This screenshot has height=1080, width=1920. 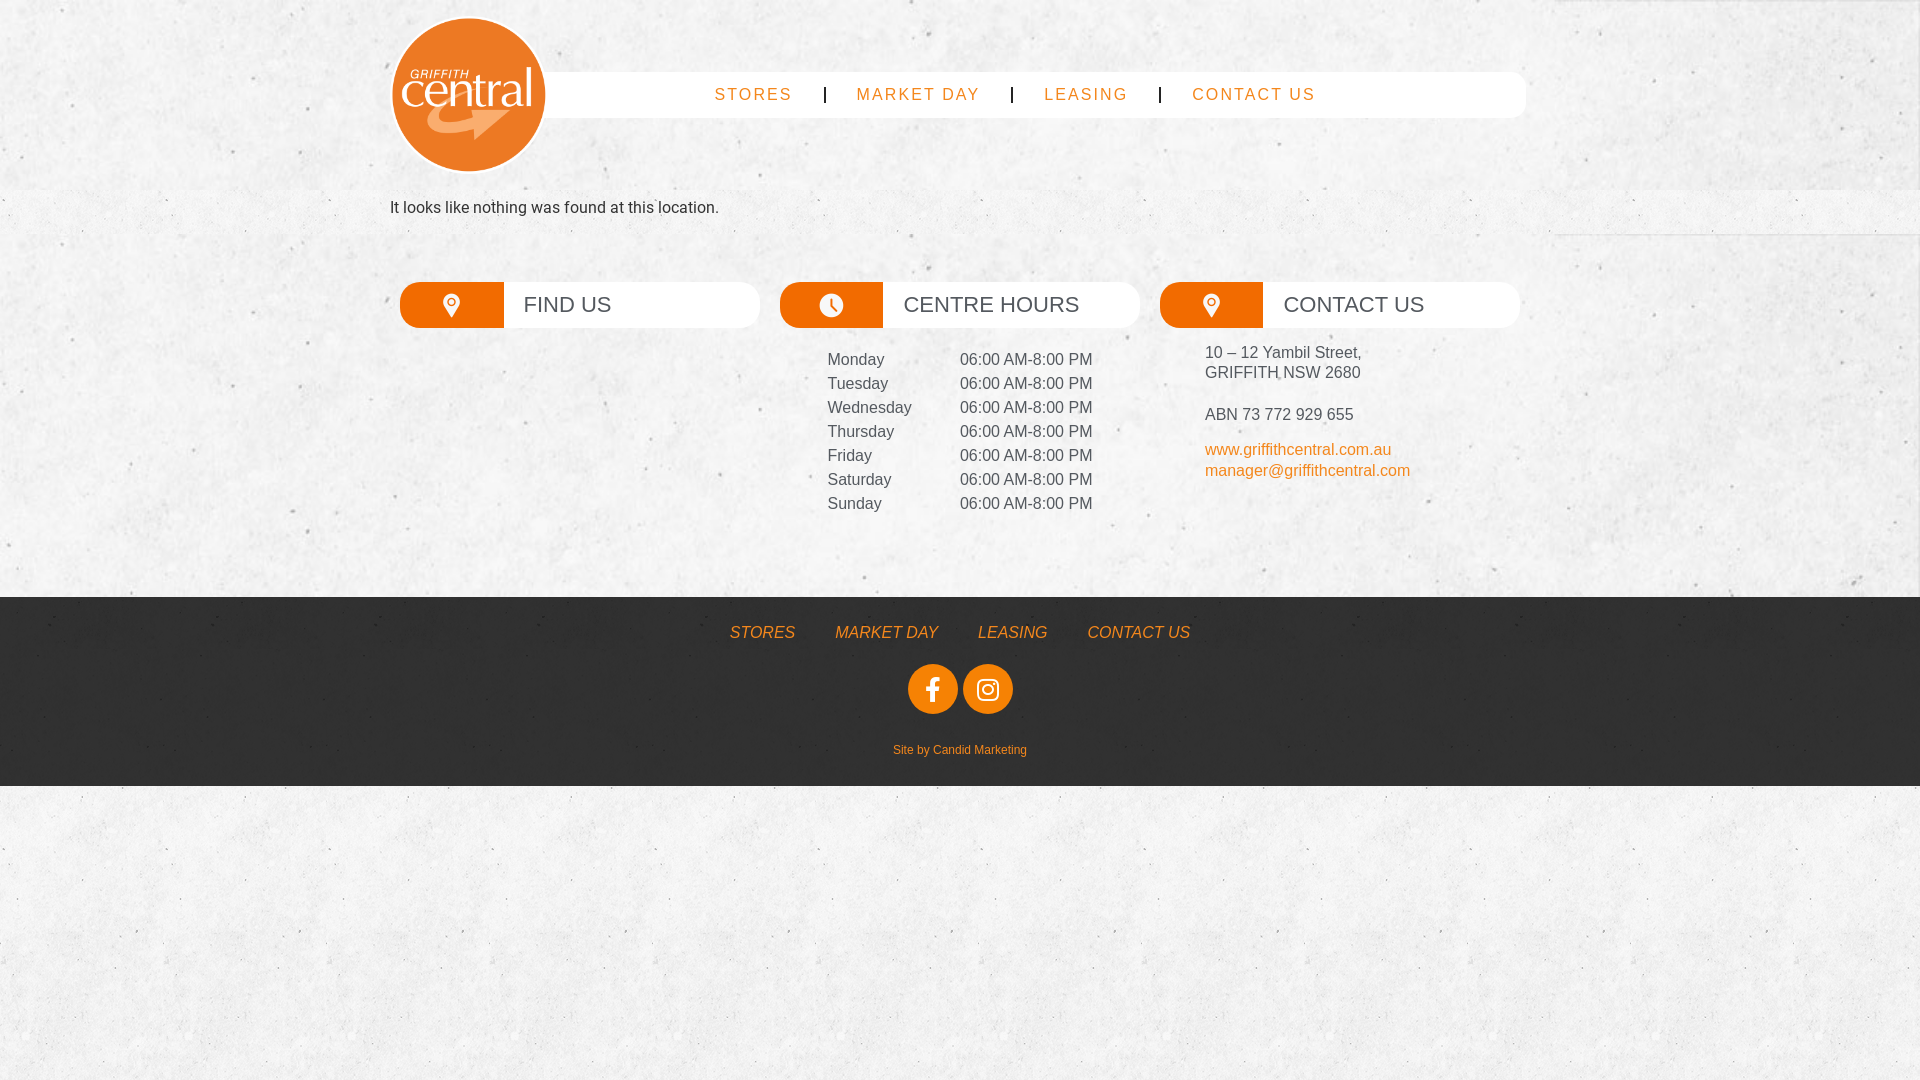 I want to click on LEASING, so click(x=1058, y=82).